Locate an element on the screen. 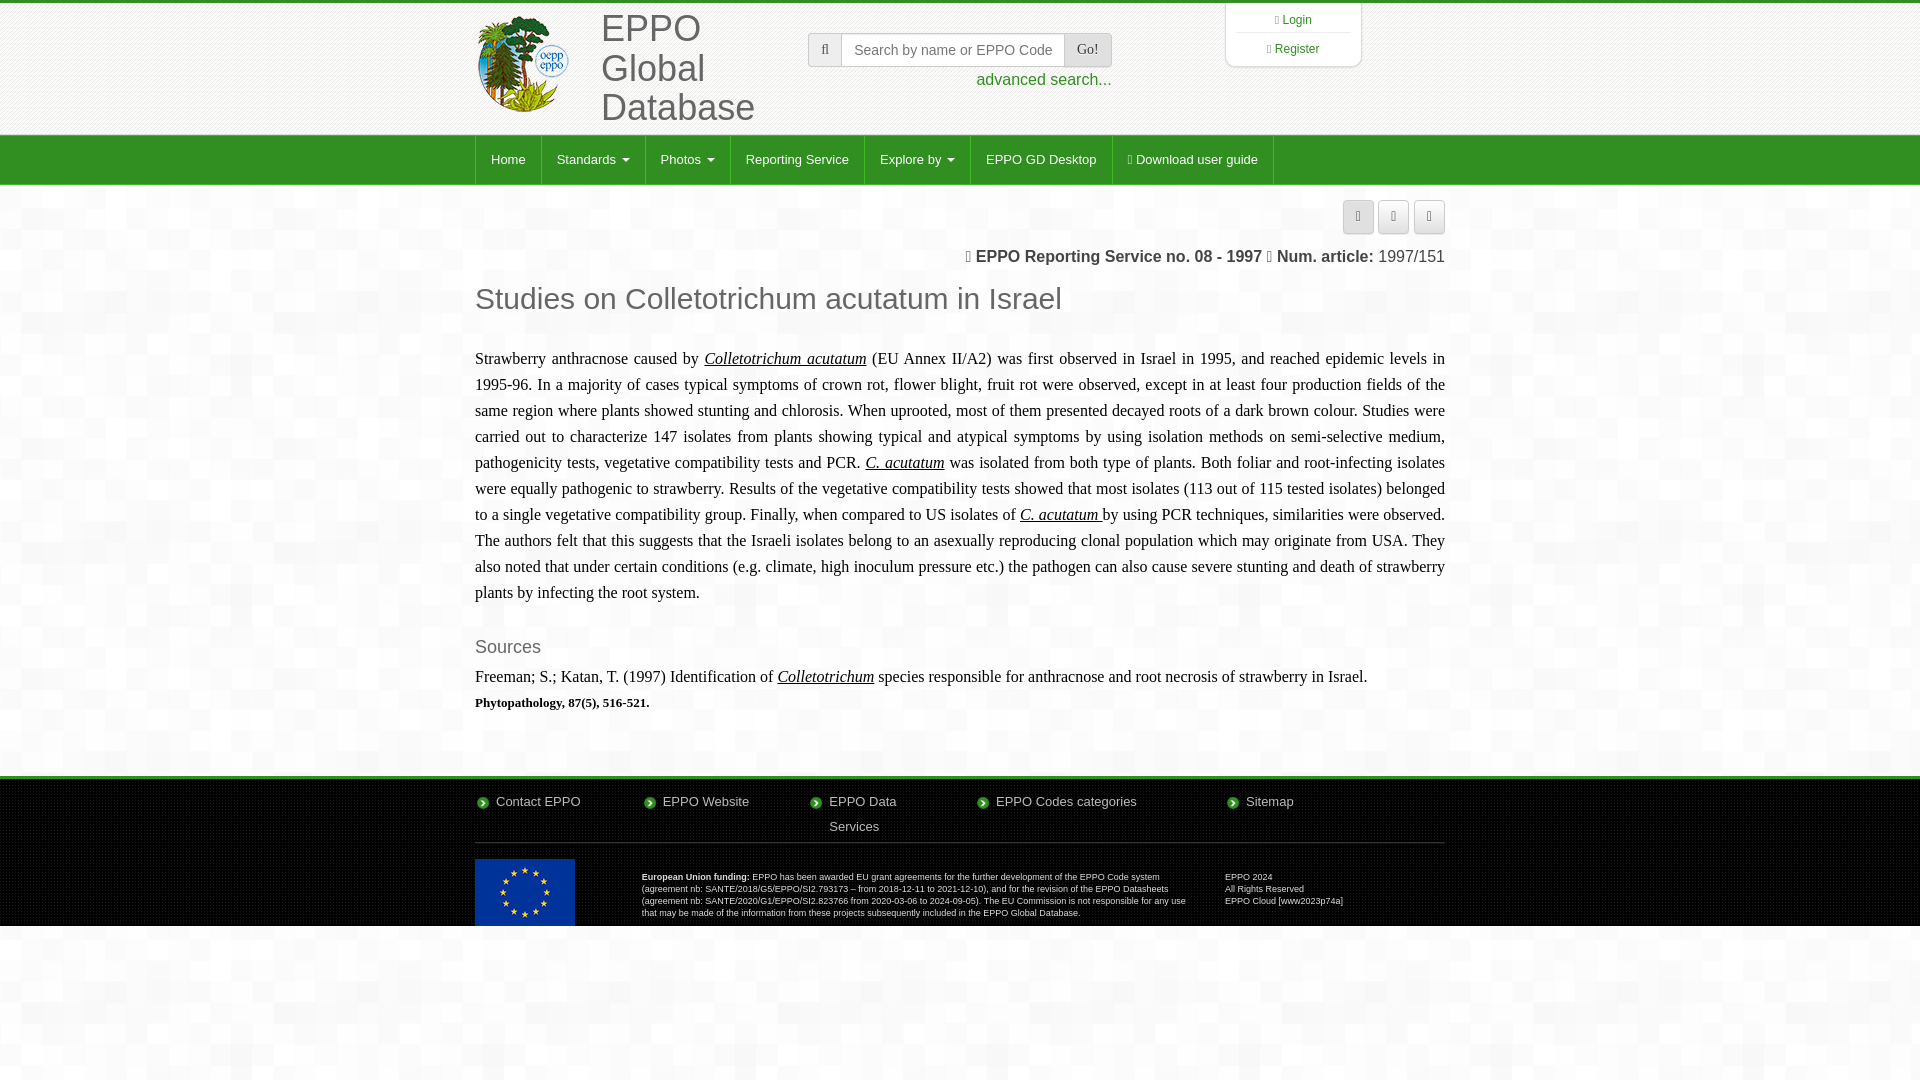  Register is located at coordinates (1297, 49).